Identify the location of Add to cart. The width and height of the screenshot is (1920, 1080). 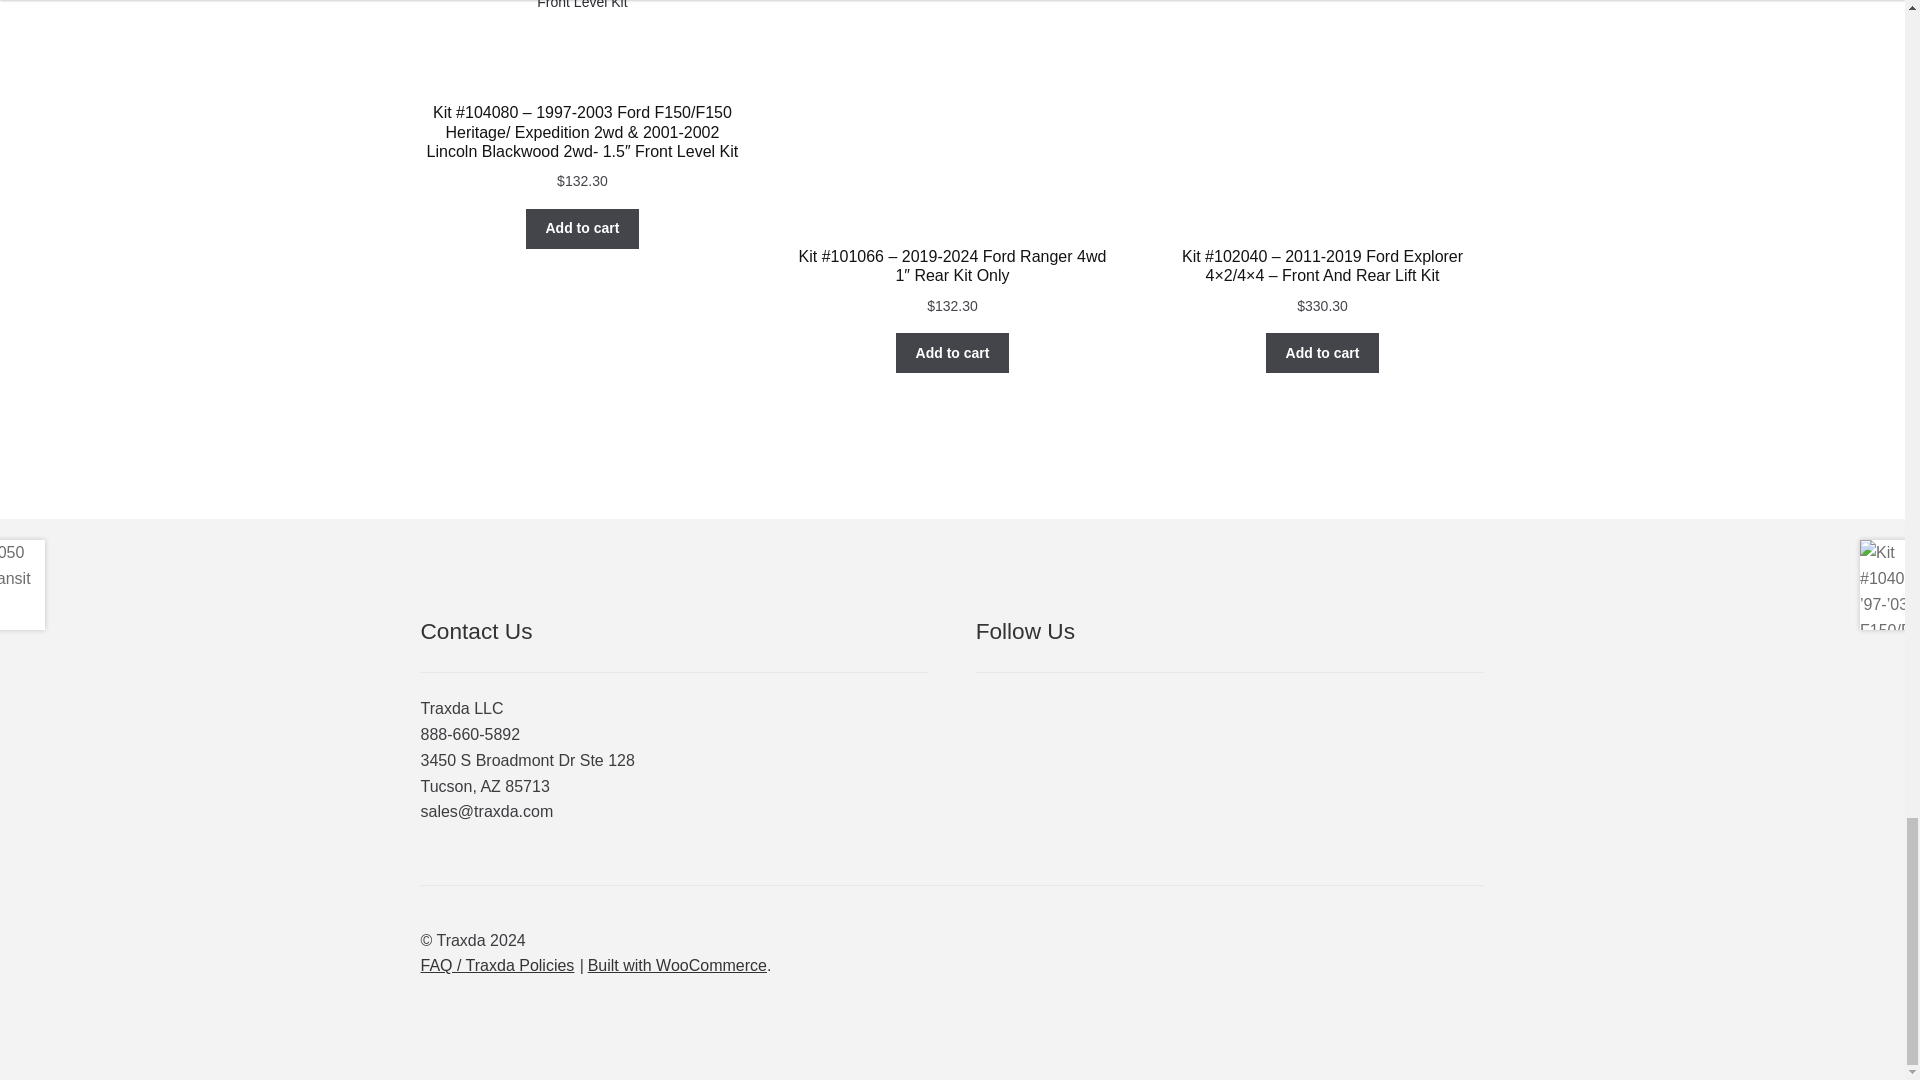
(582, 229).